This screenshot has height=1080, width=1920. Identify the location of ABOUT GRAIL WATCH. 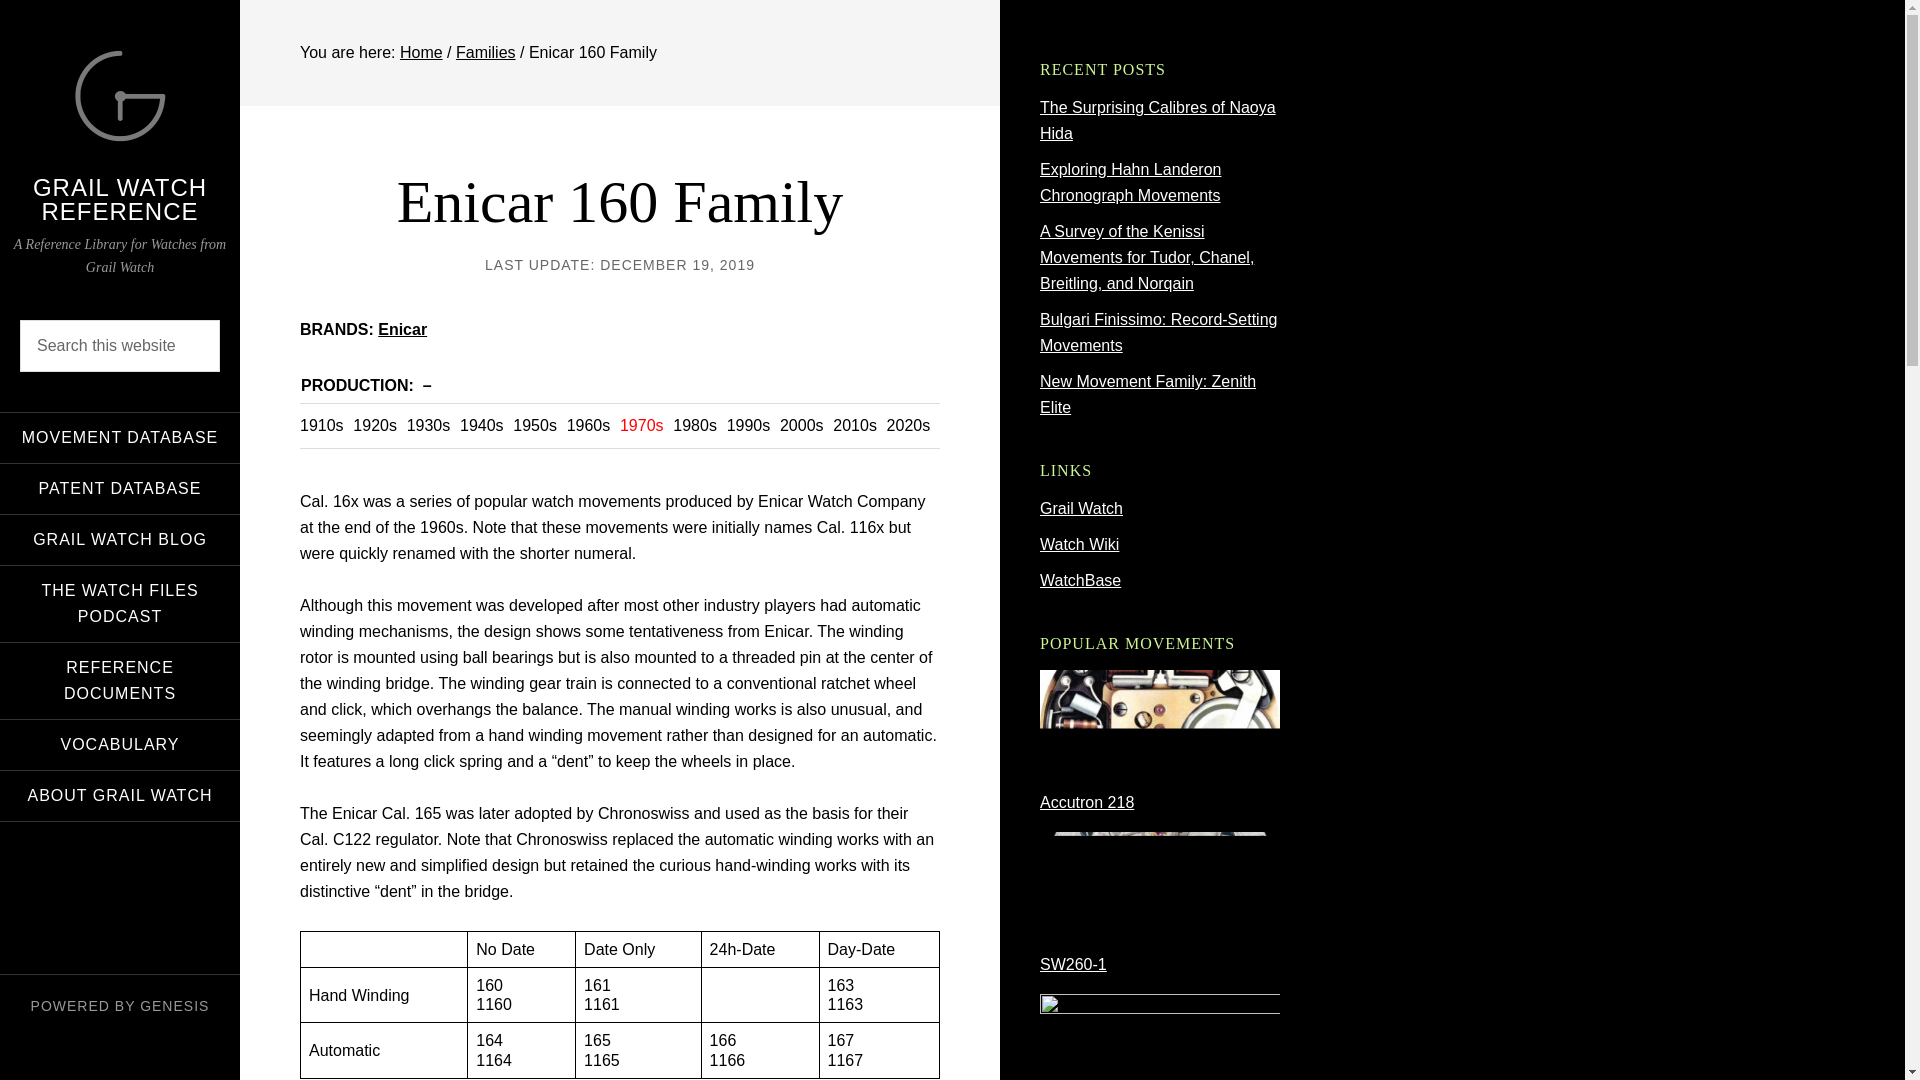
(120, 794).